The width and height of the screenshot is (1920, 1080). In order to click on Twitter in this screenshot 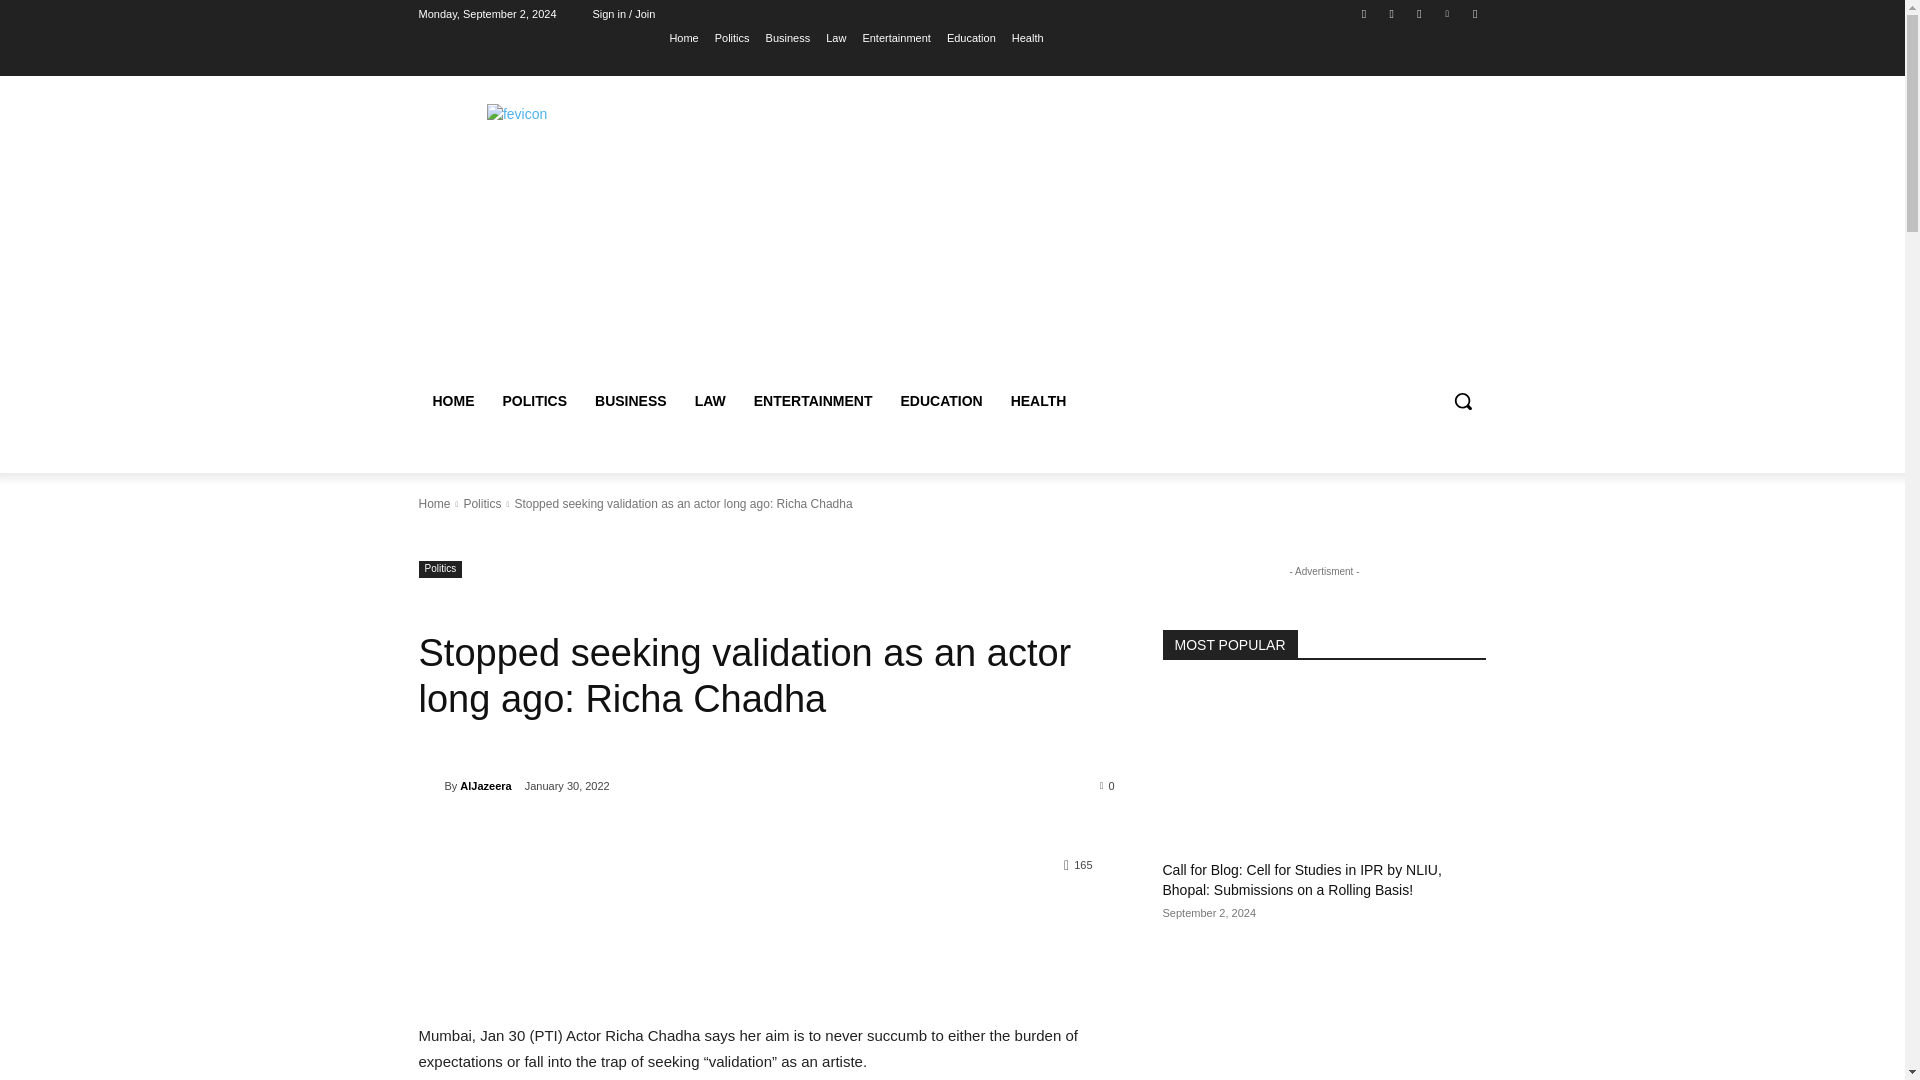, I will do `click(1418, 13)`.